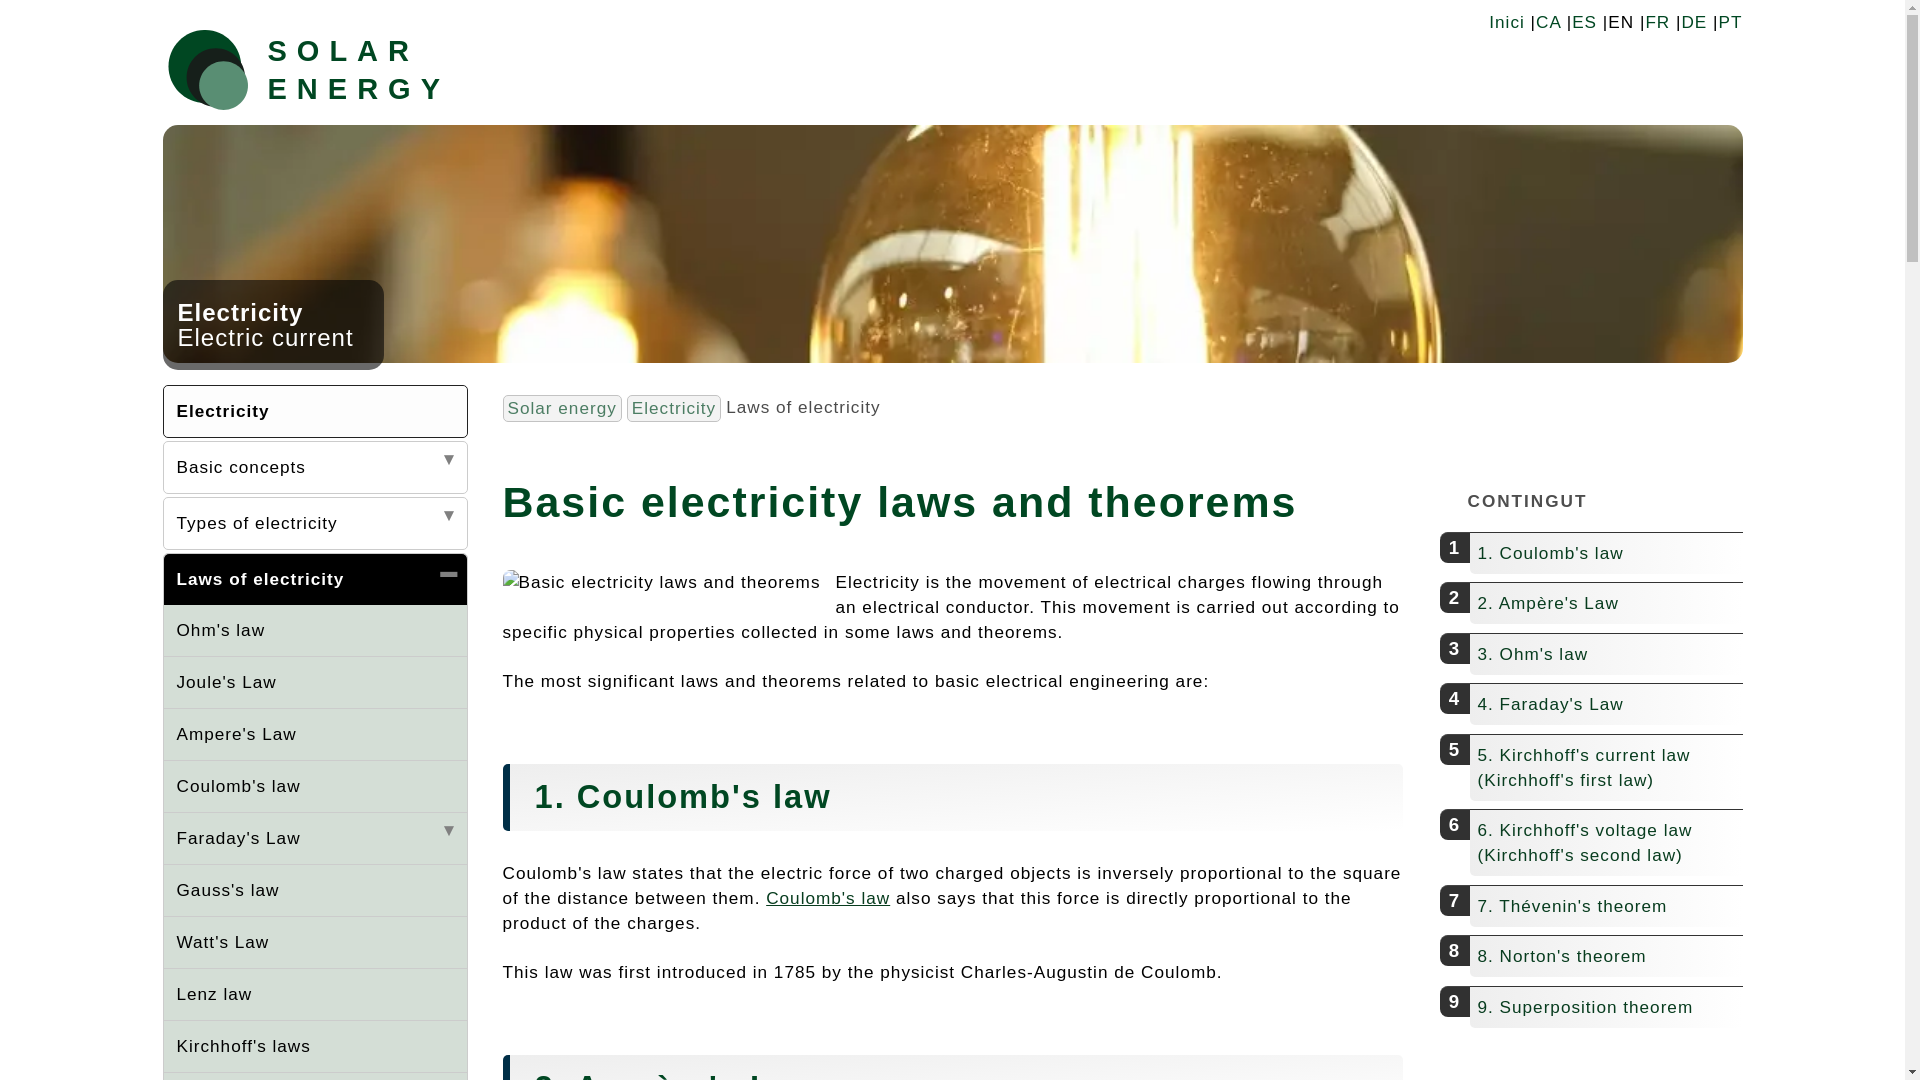 The image size is (1920, 1080). What do you see at coordinates (1658, 22) in the screenshot?
I see `FR` at bounding box center [1658, 22].